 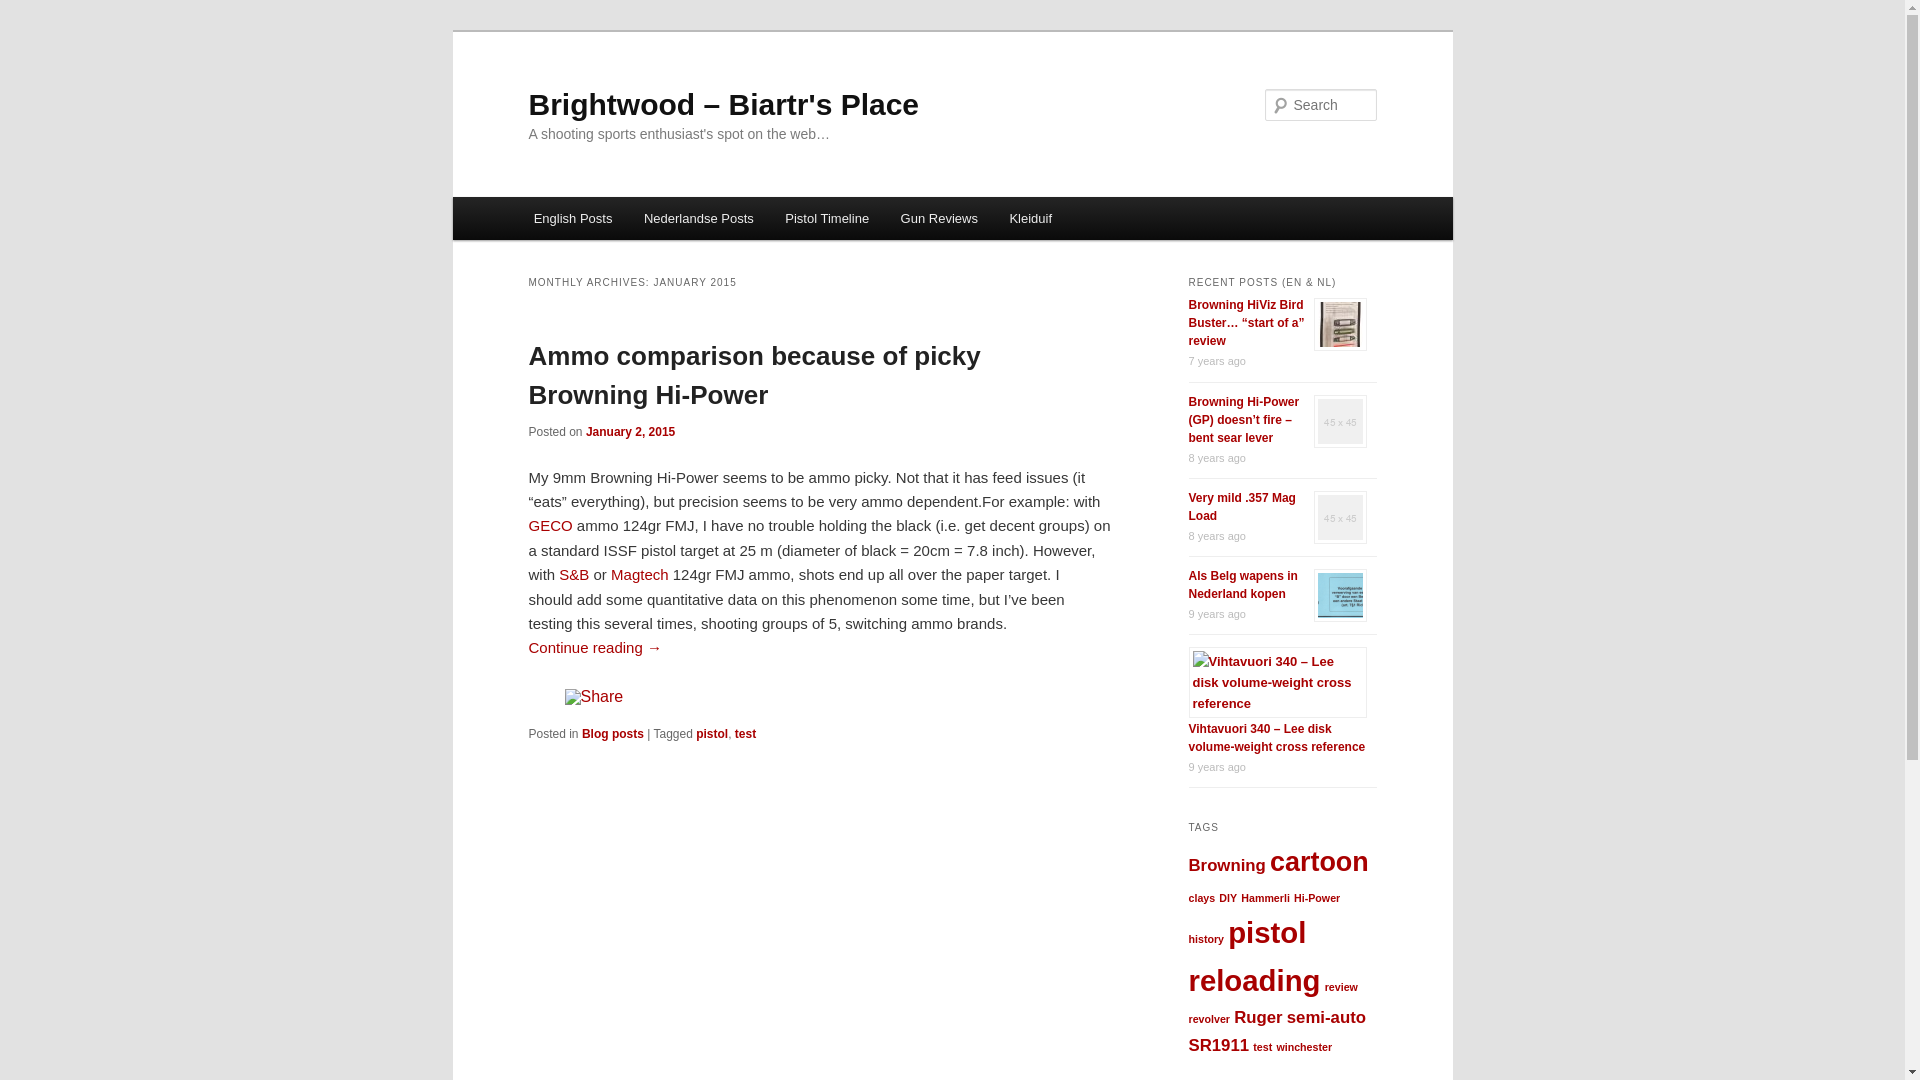 I want to click on Hi-Power, so click(x=1317, y=898).